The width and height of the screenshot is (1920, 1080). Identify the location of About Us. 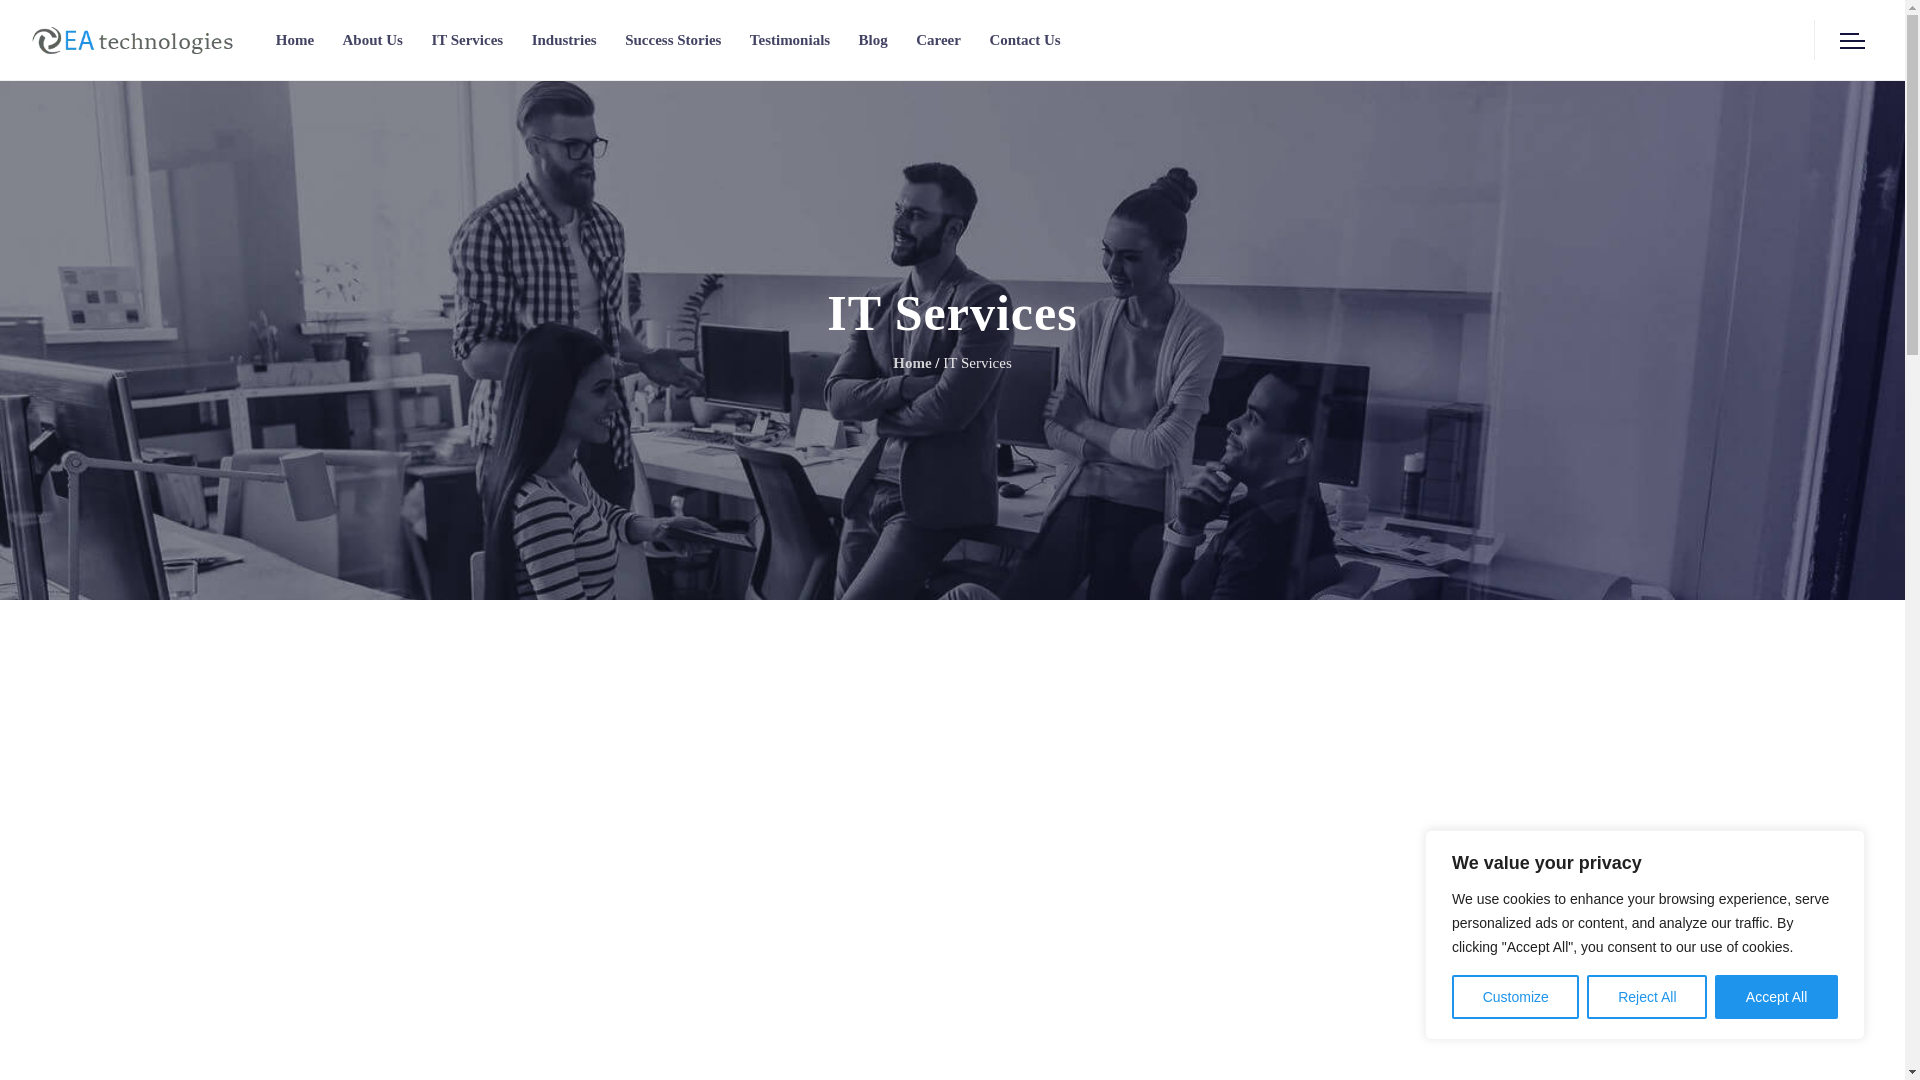
(371, 40).